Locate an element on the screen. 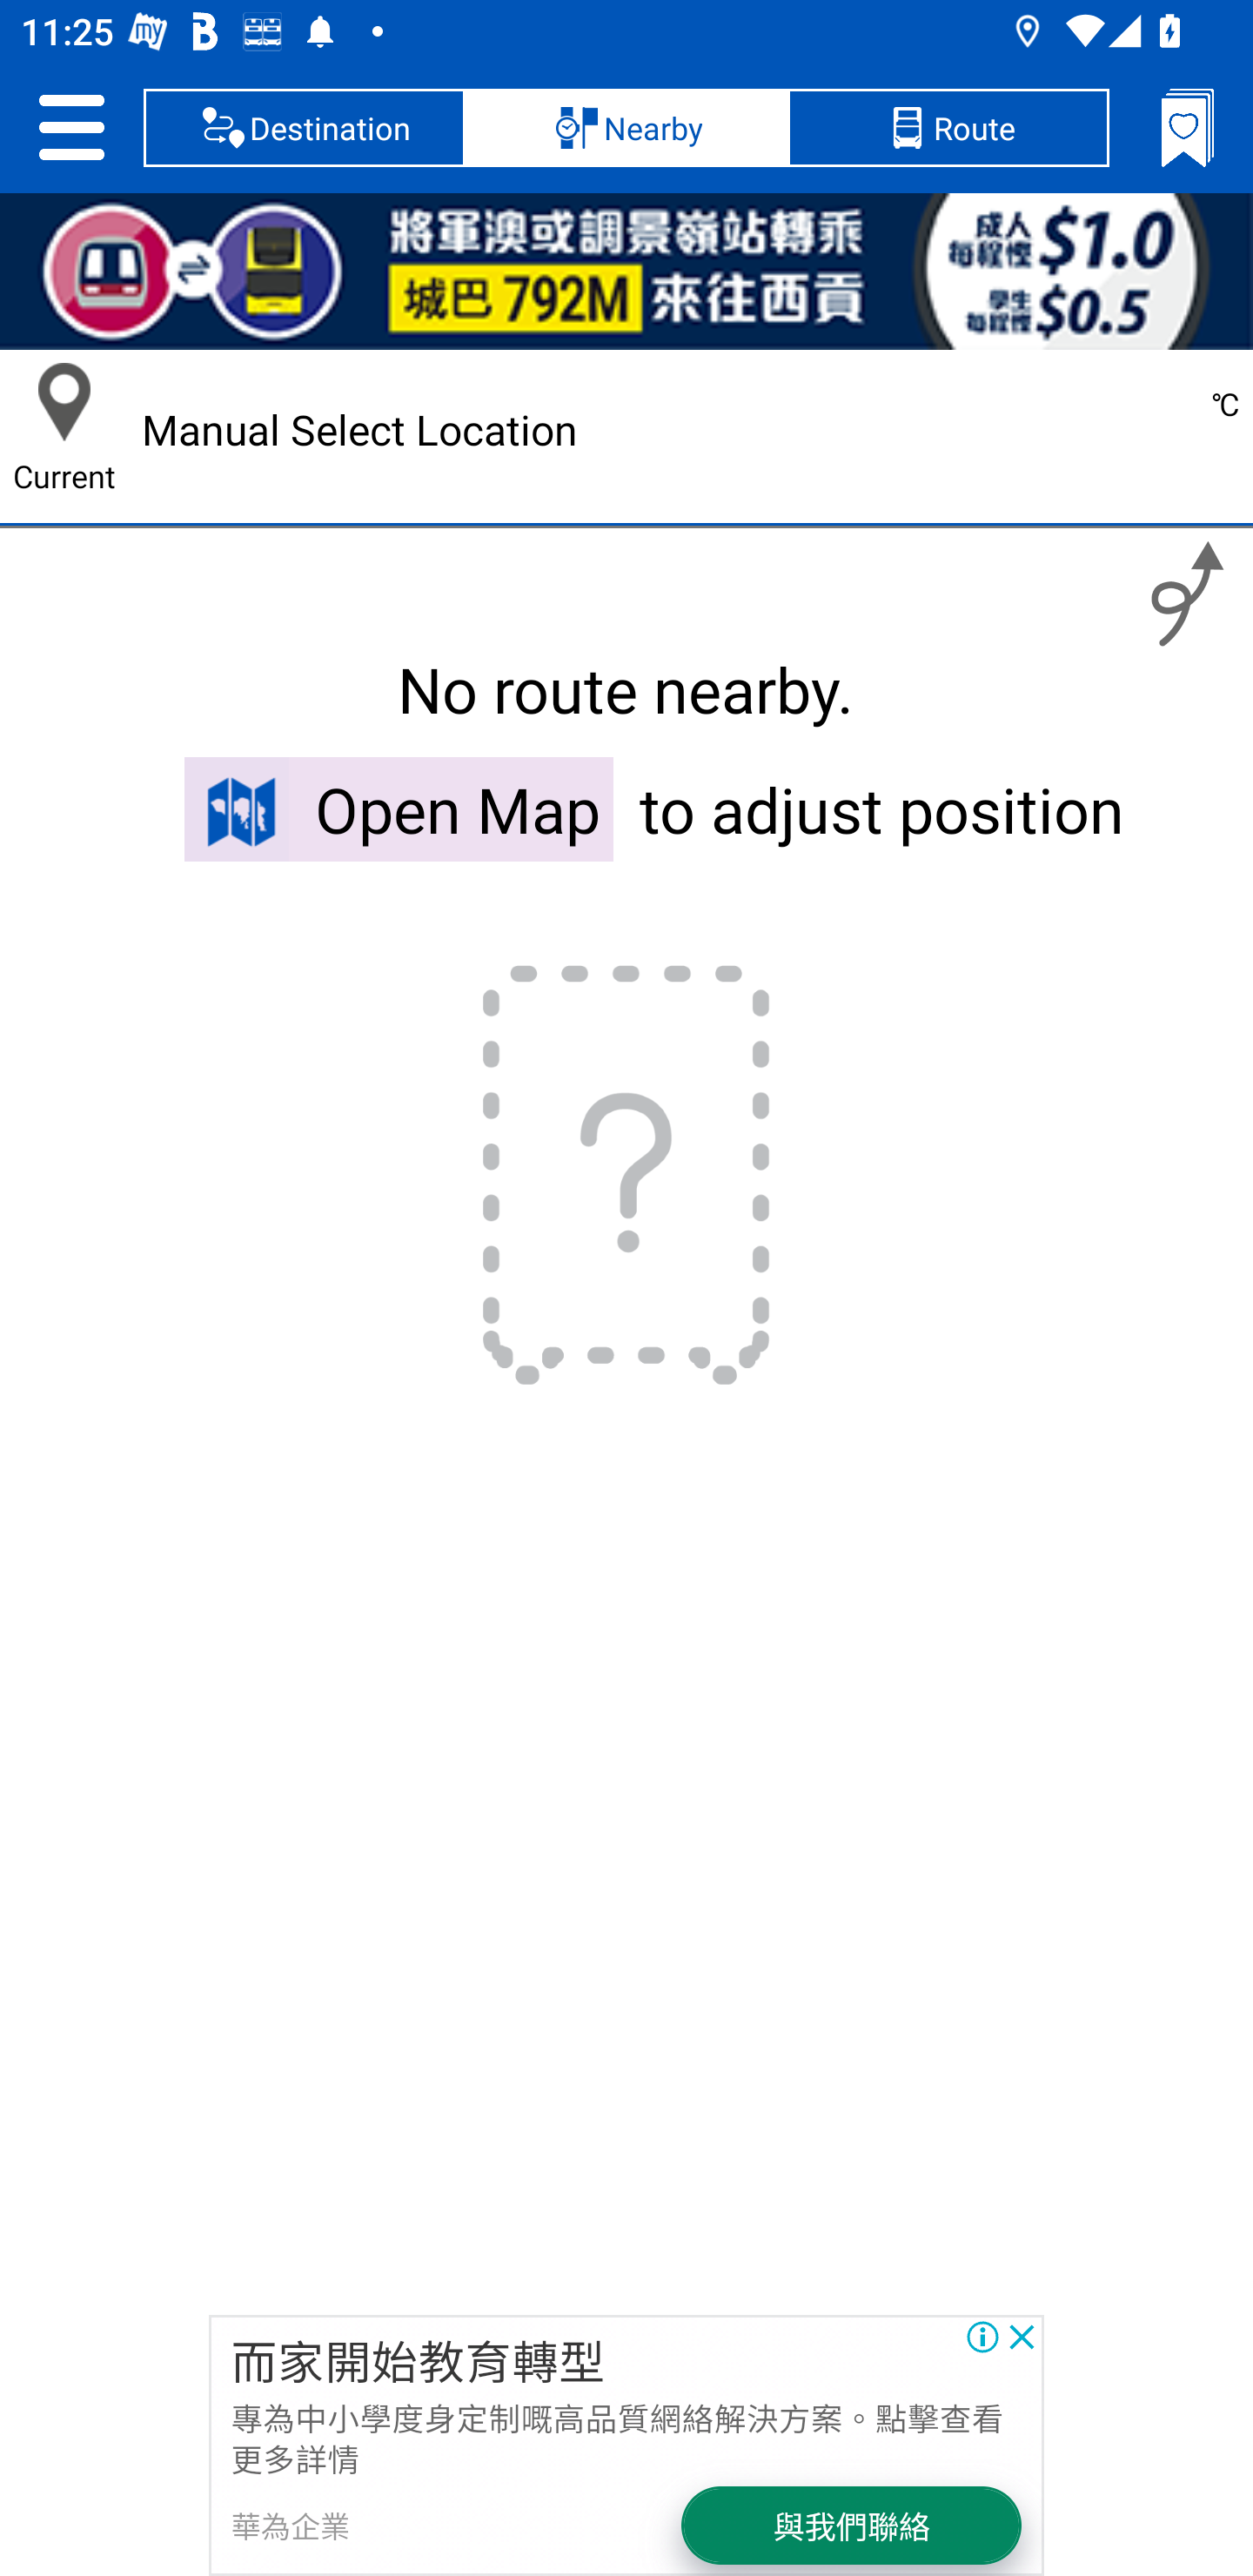 This screenshot has height=2576, width=1253. ℃ is located at coordinates (1122, 430).